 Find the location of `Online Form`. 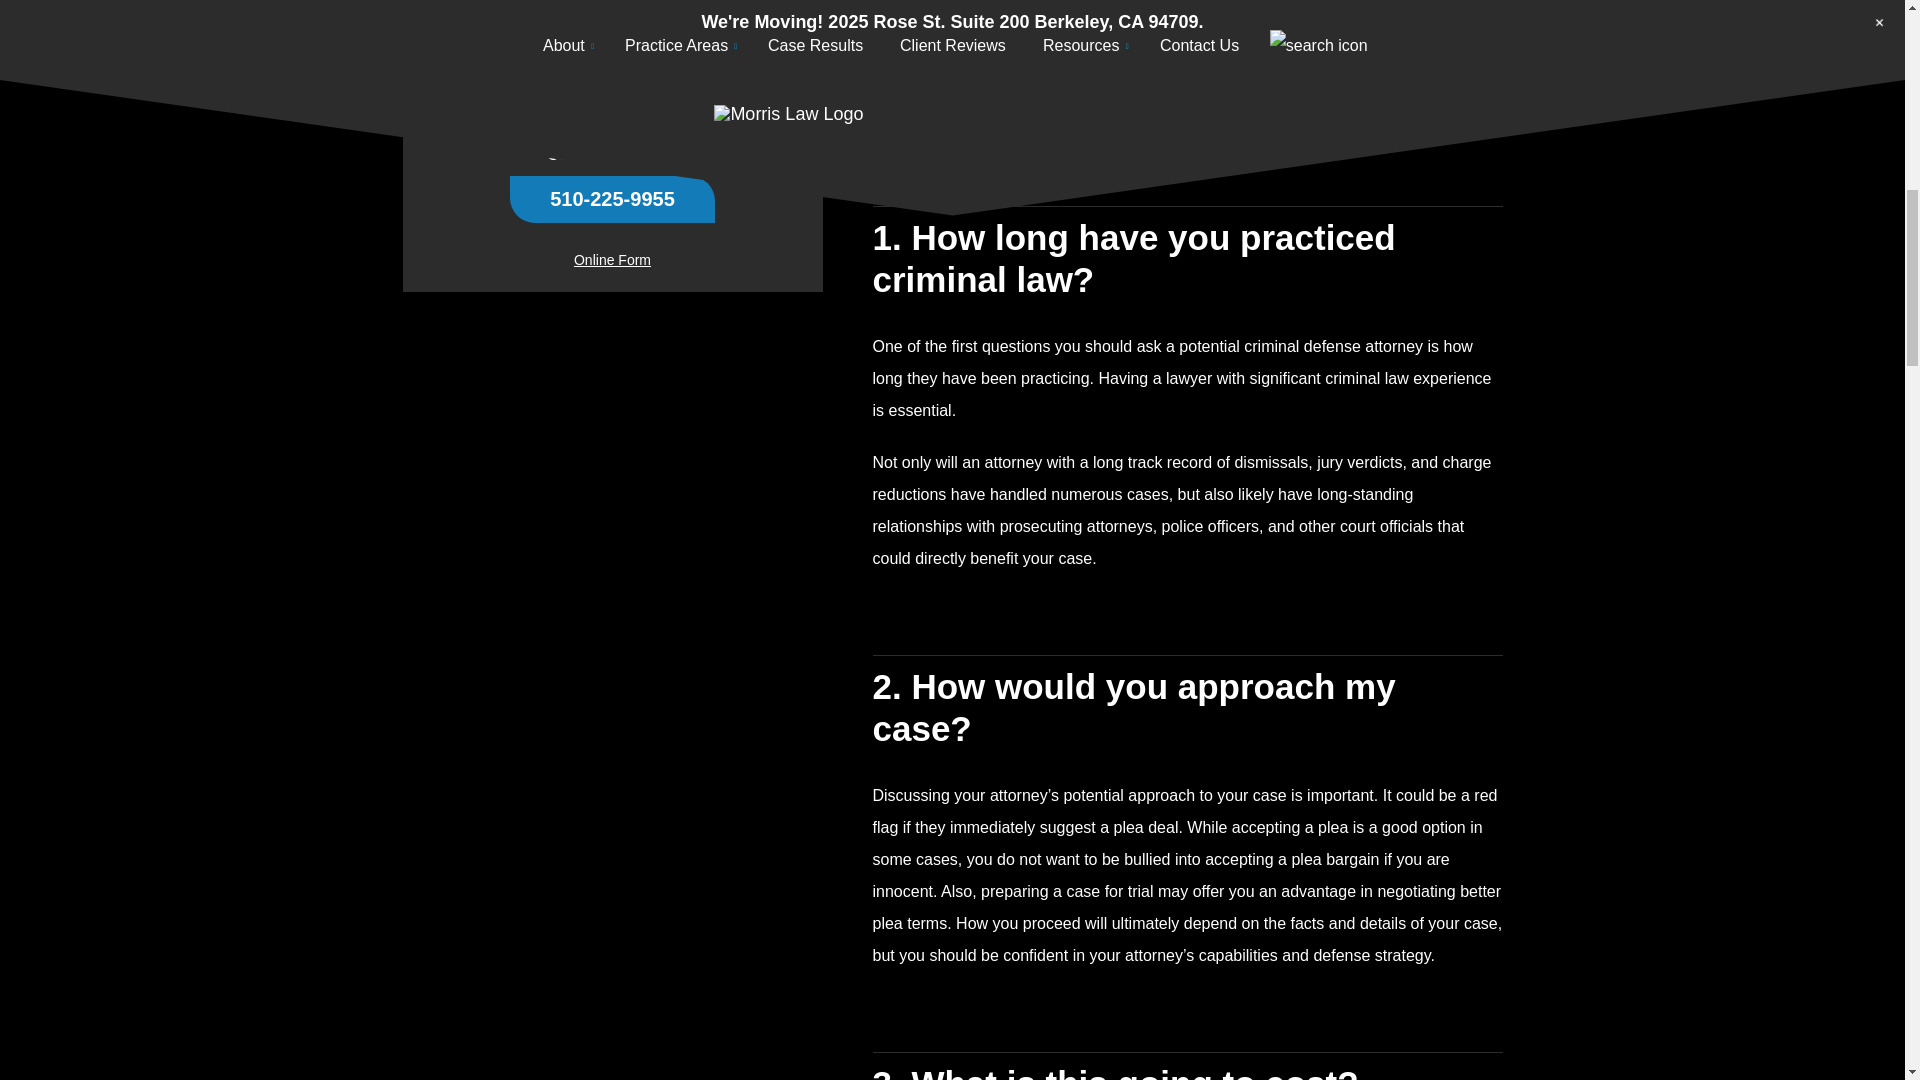

Online Form is located at coordinates (612, 4).